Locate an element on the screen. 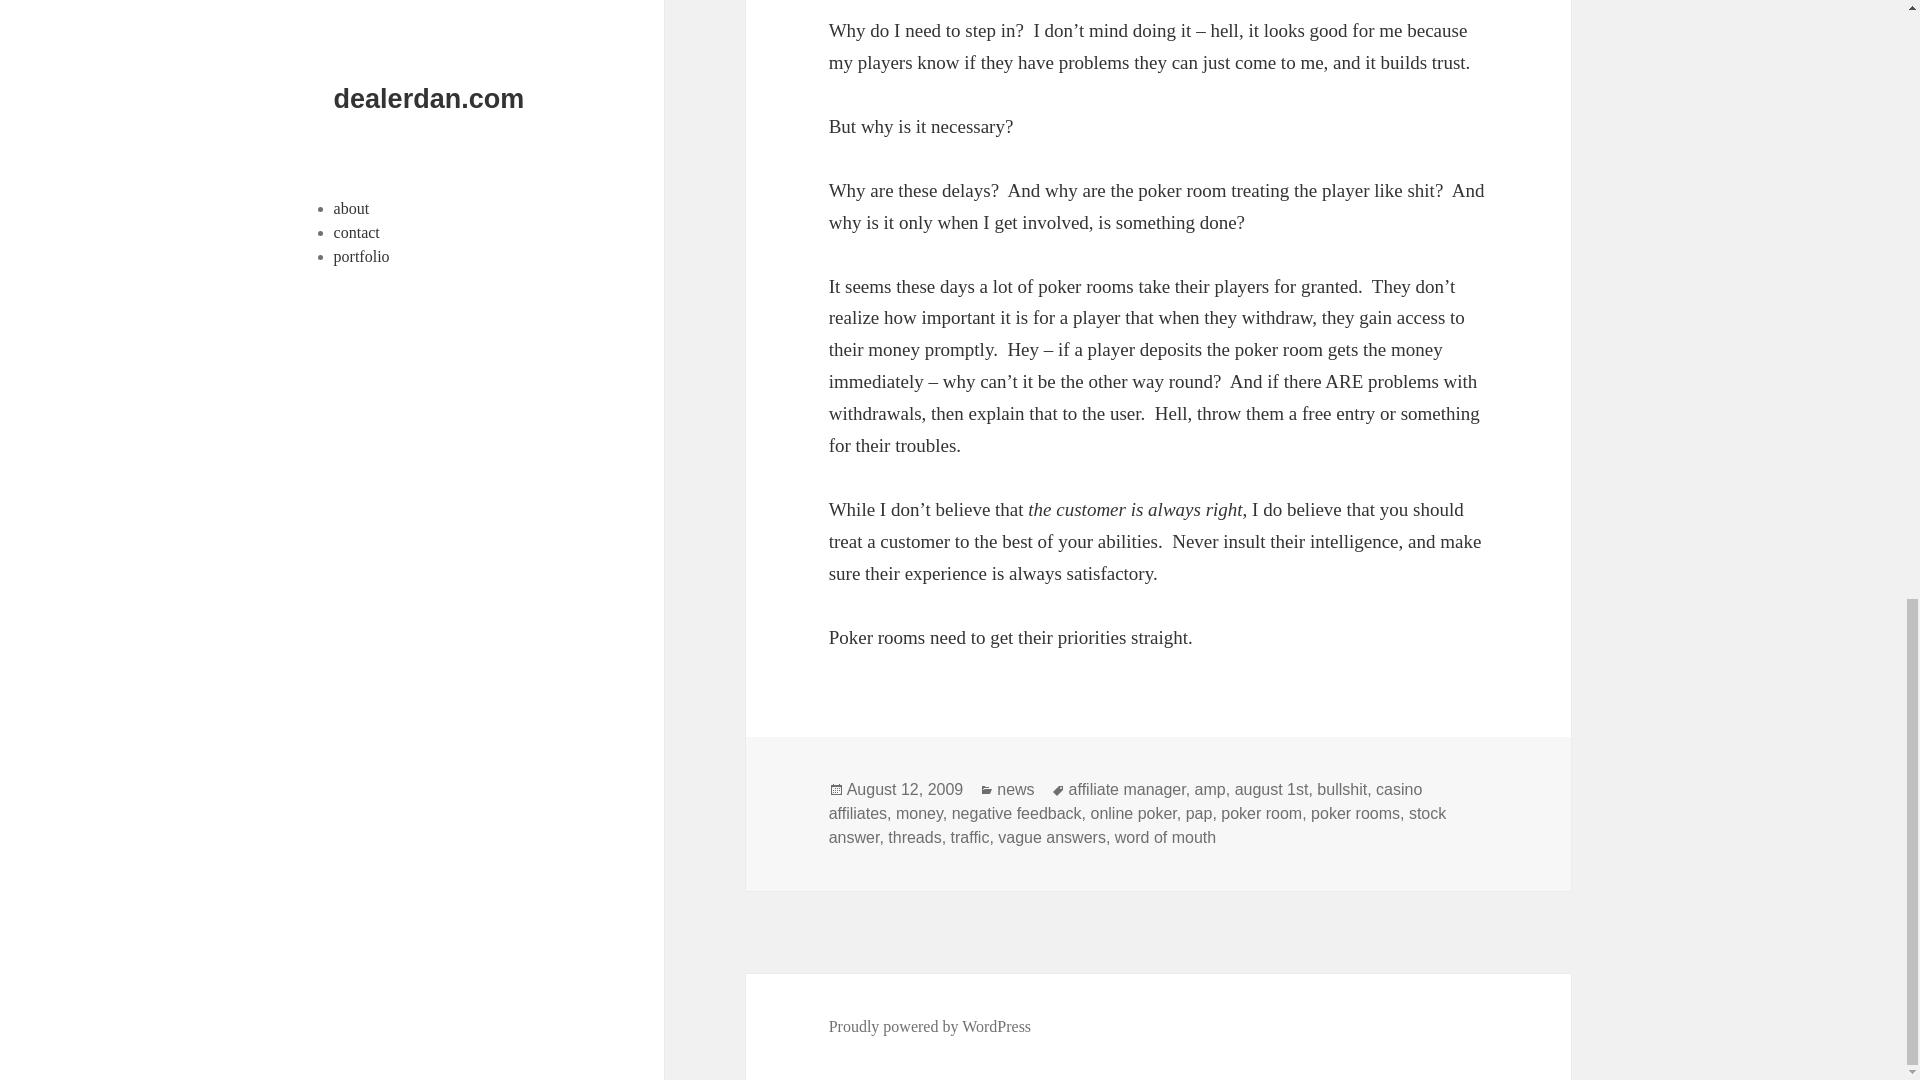  affiliate manager is located at coordinates (1128, 790).